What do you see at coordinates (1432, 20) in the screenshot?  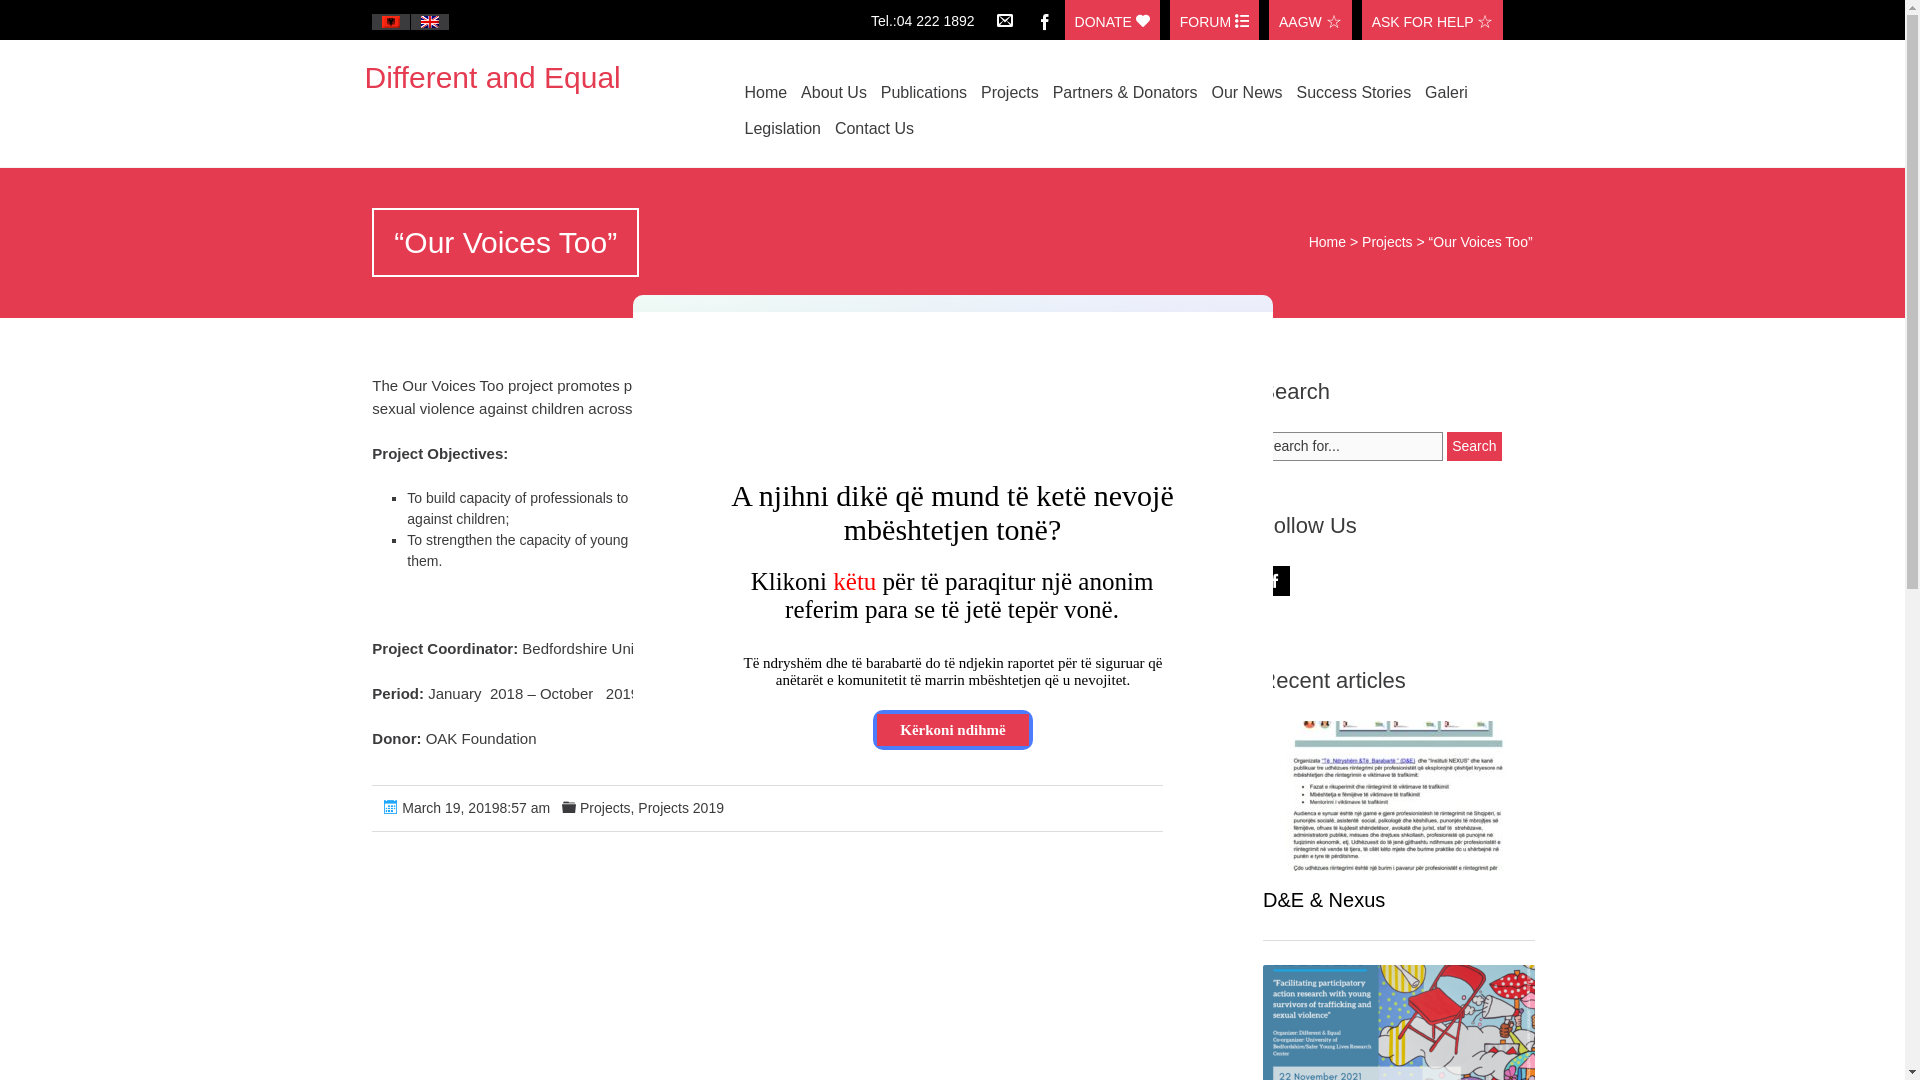 I see `ASK FOR HELP` at bounding box center [1432, 20].